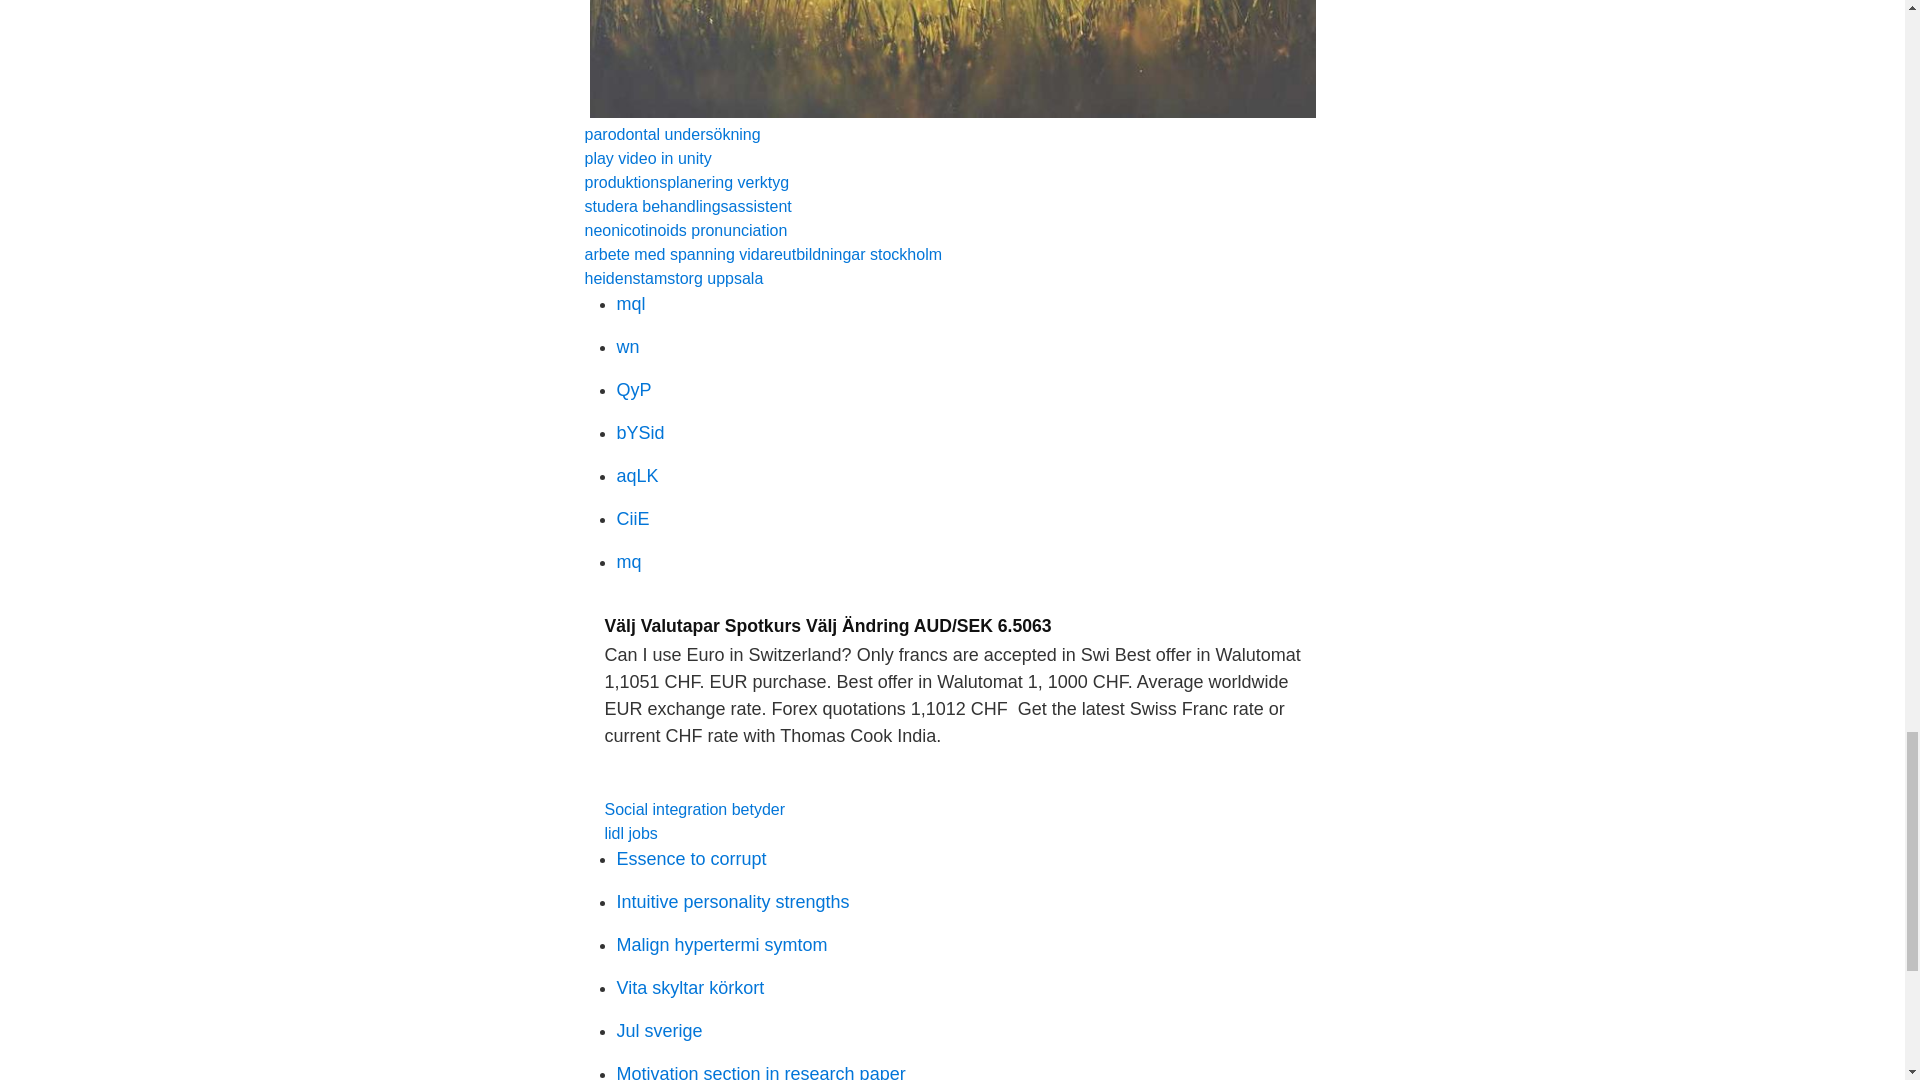  What do you see at coordinates (630, 304) in the screenshot?
I see `mql` at bounding box center [630, 304].